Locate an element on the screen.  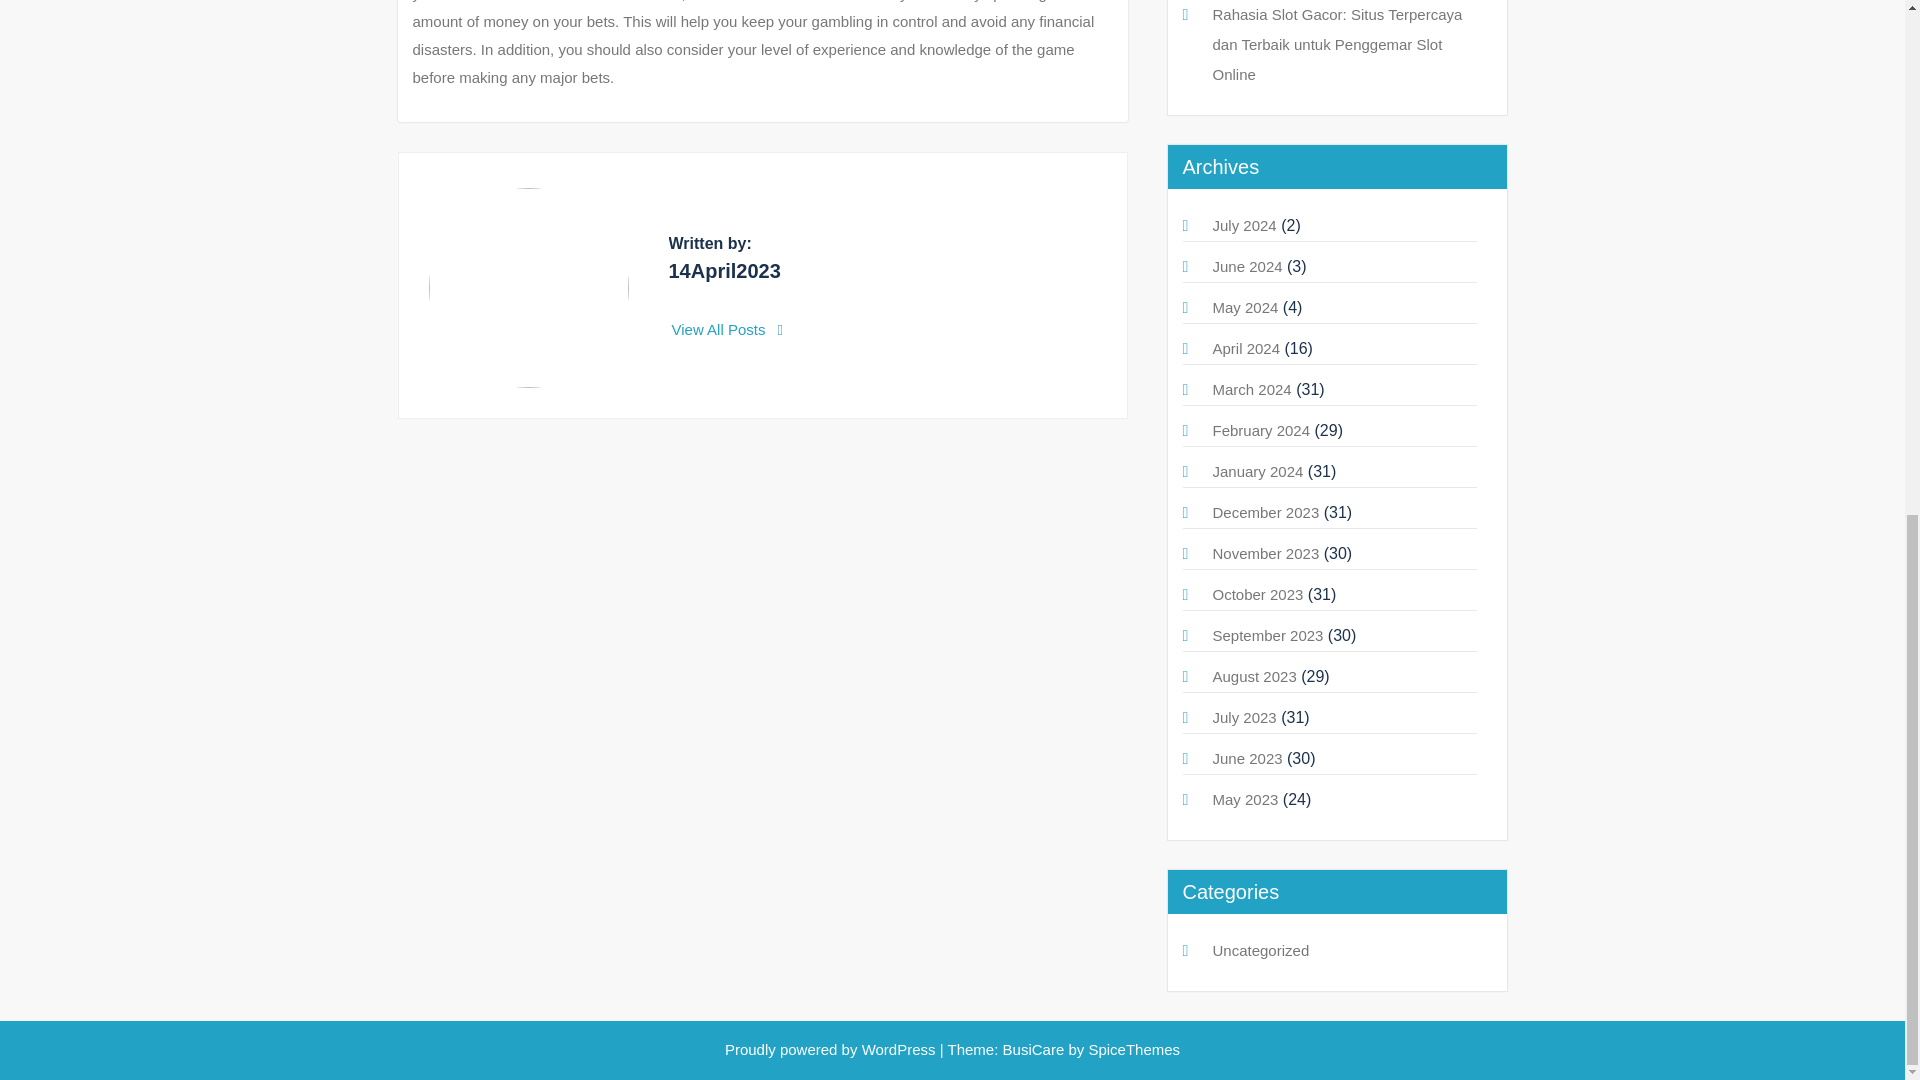
WordPress is located at coordinates (899, 1050).